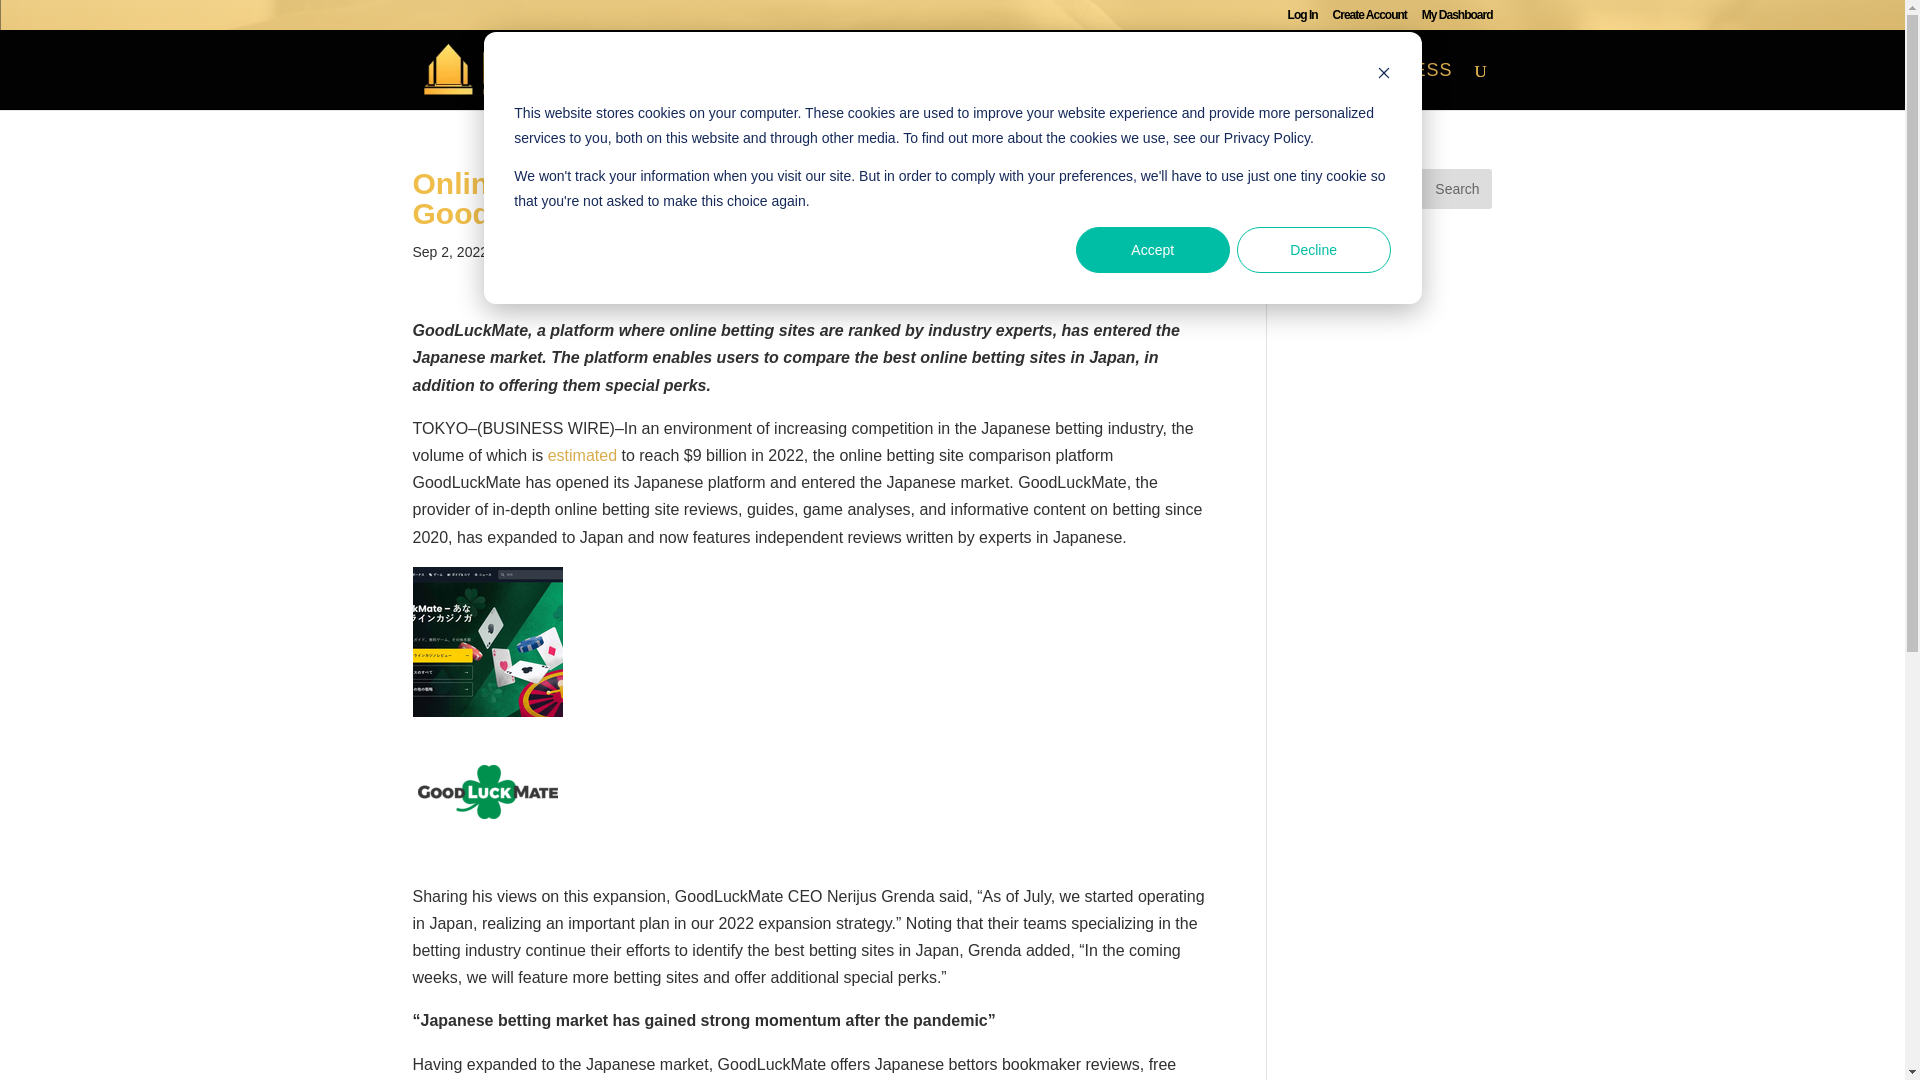  I want to click on My Dashboard, so click(1458, 19).